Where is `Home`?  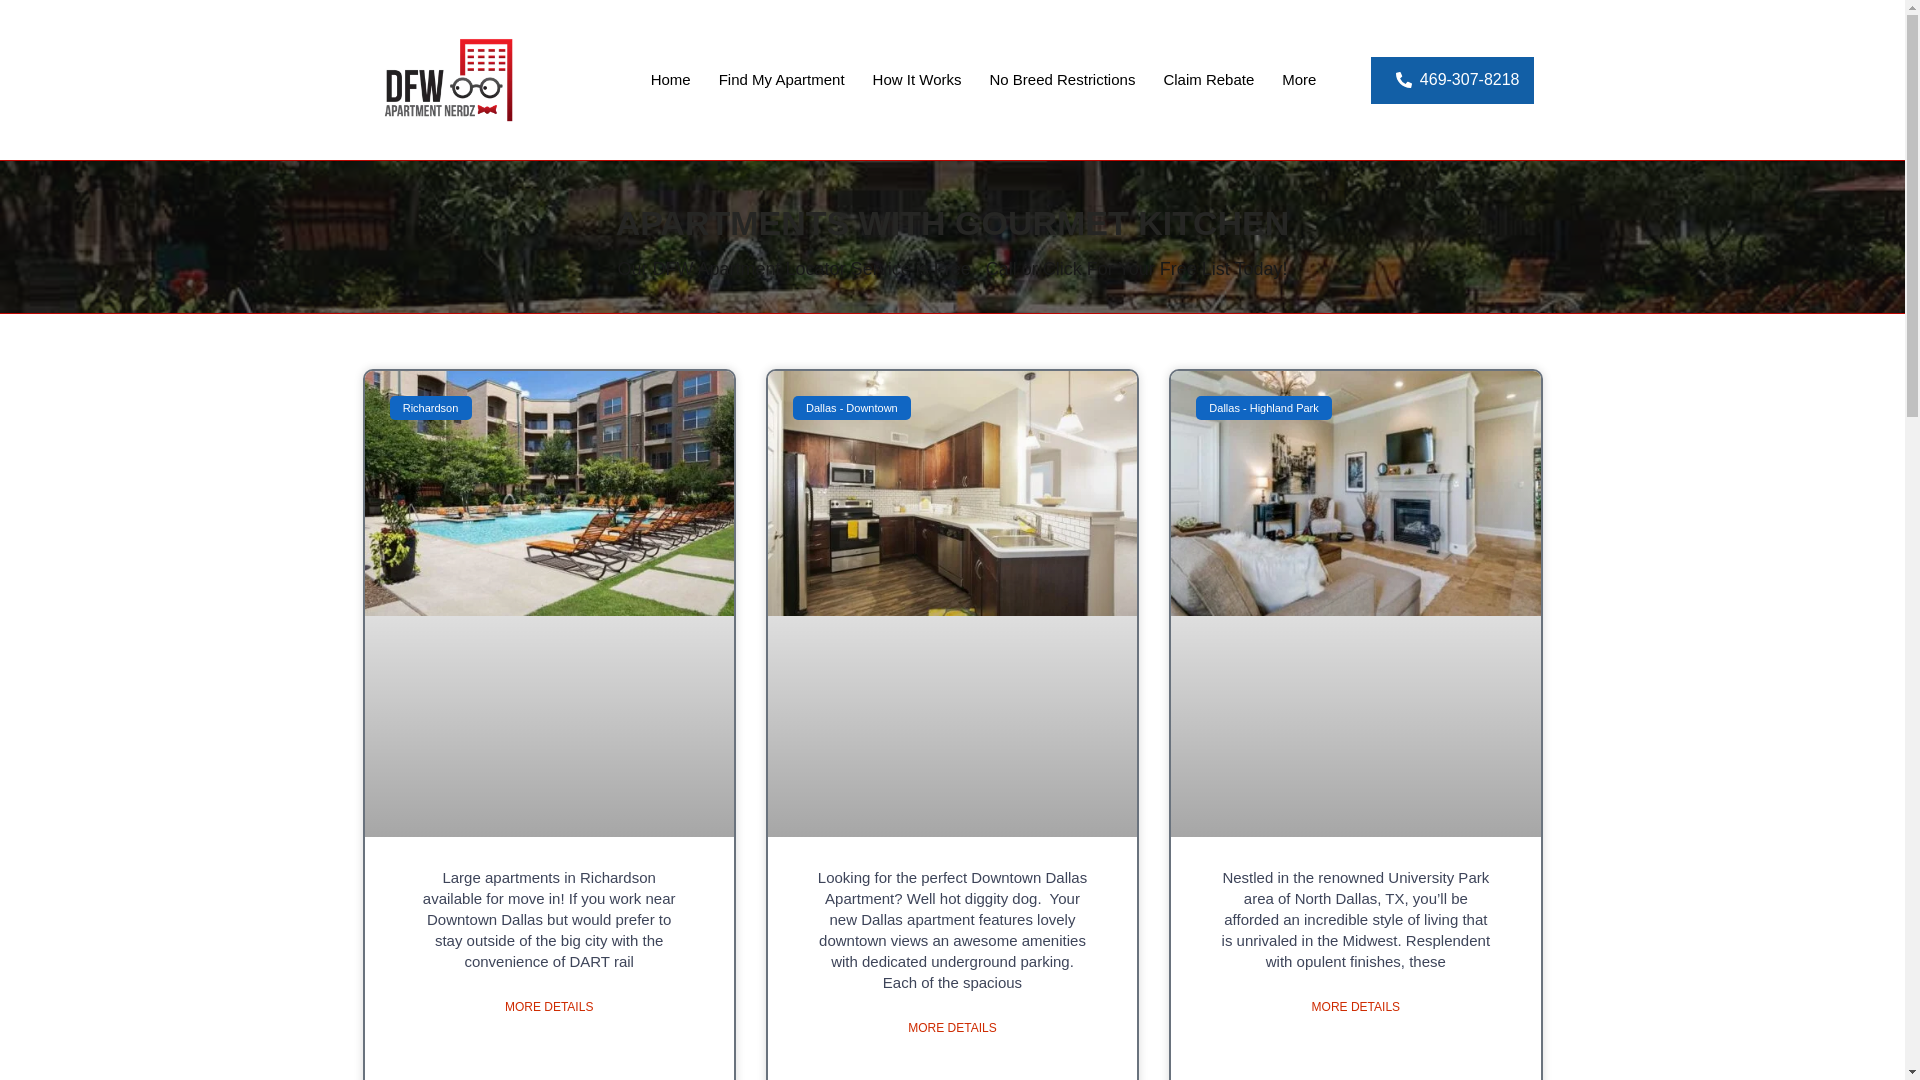 Home is located at coordinates (670, 80).